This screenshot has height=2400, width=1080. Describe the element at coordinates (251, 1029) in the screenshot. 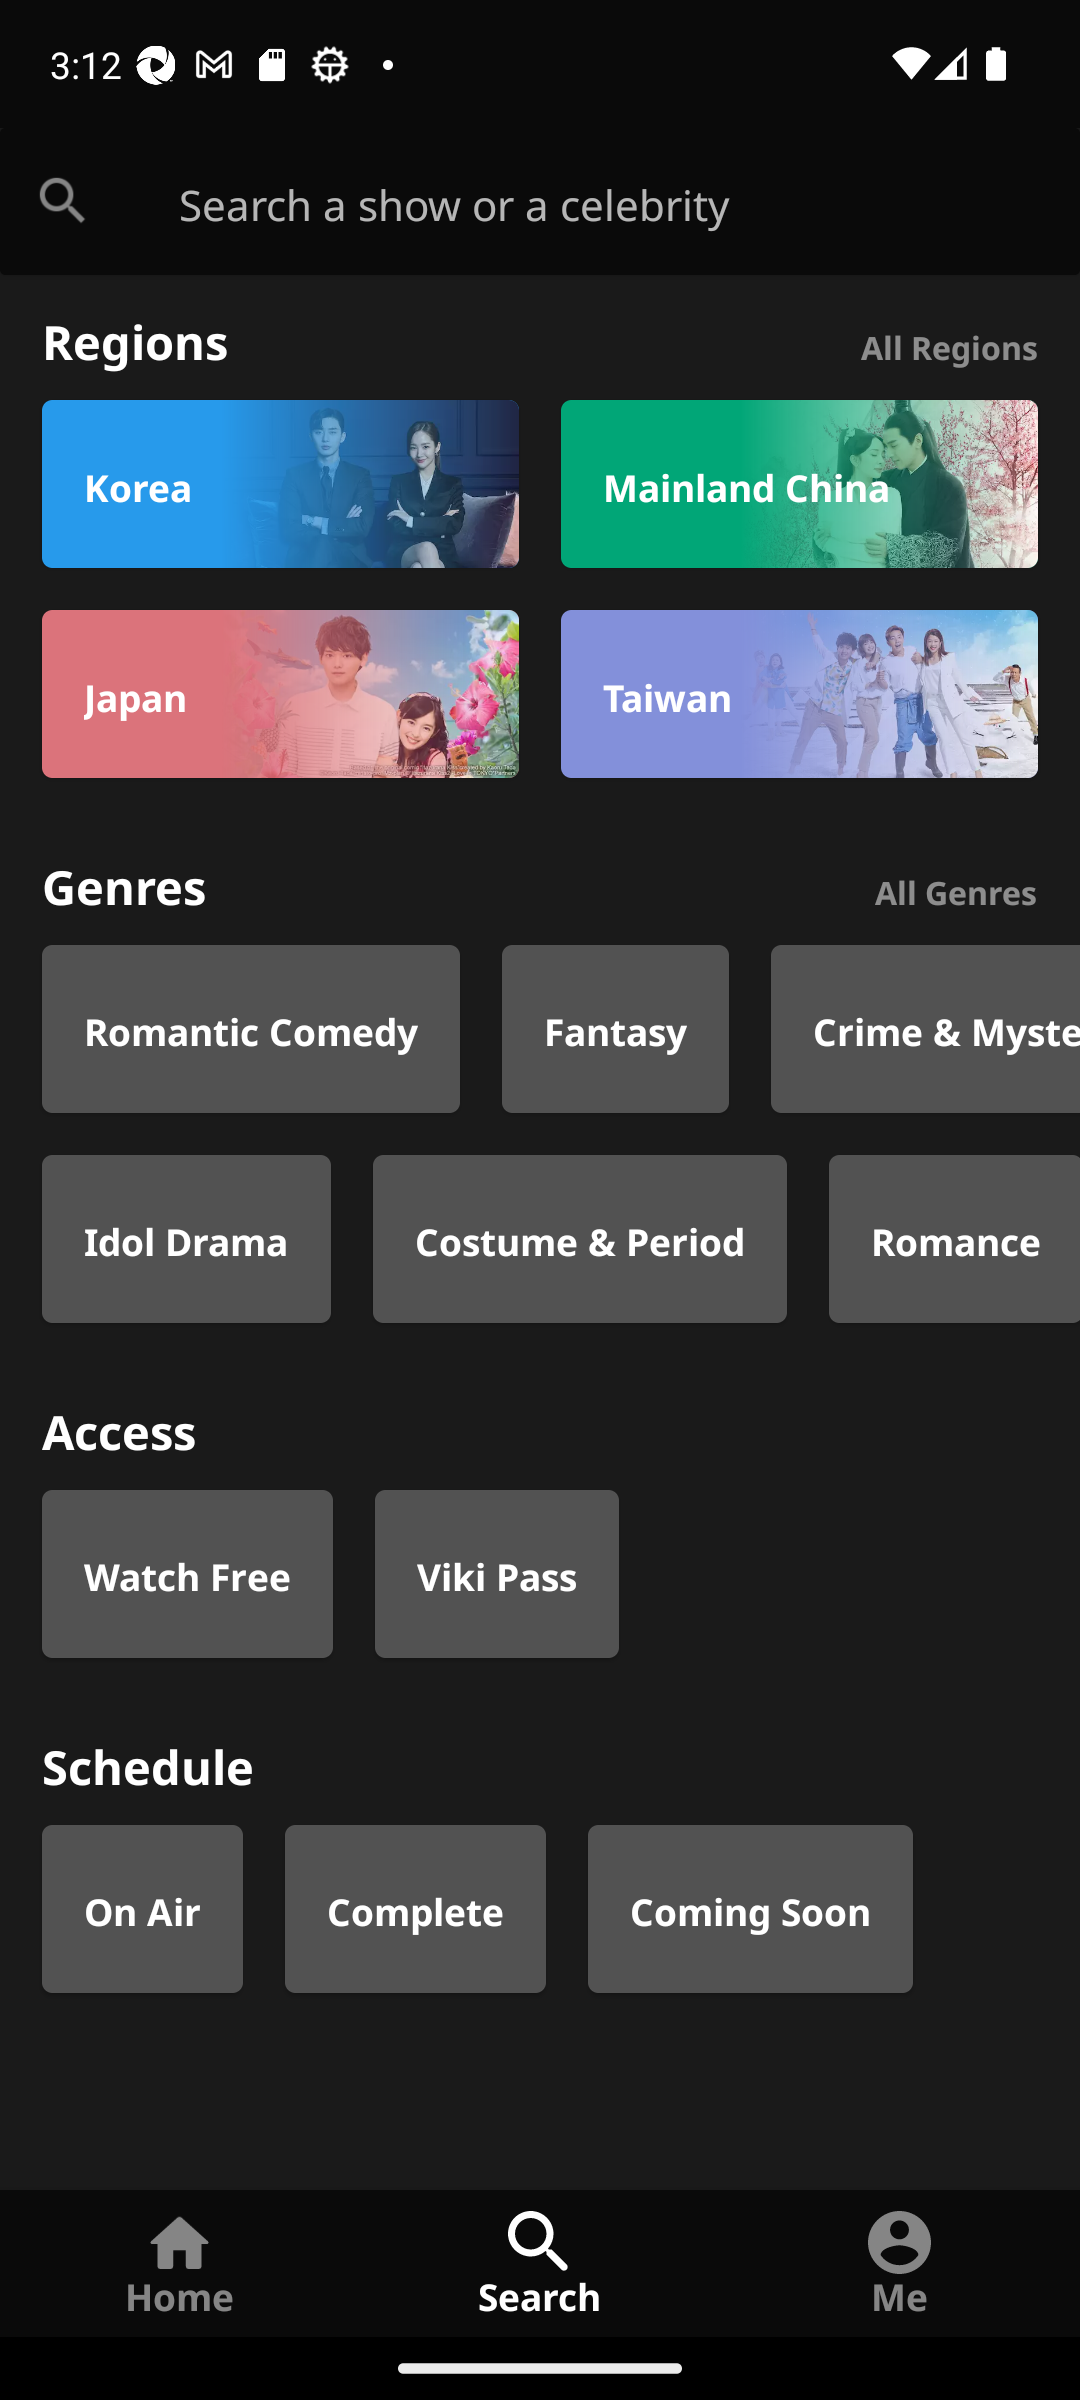

I see `filter_genre_18g Romantic Comedy` at that location.